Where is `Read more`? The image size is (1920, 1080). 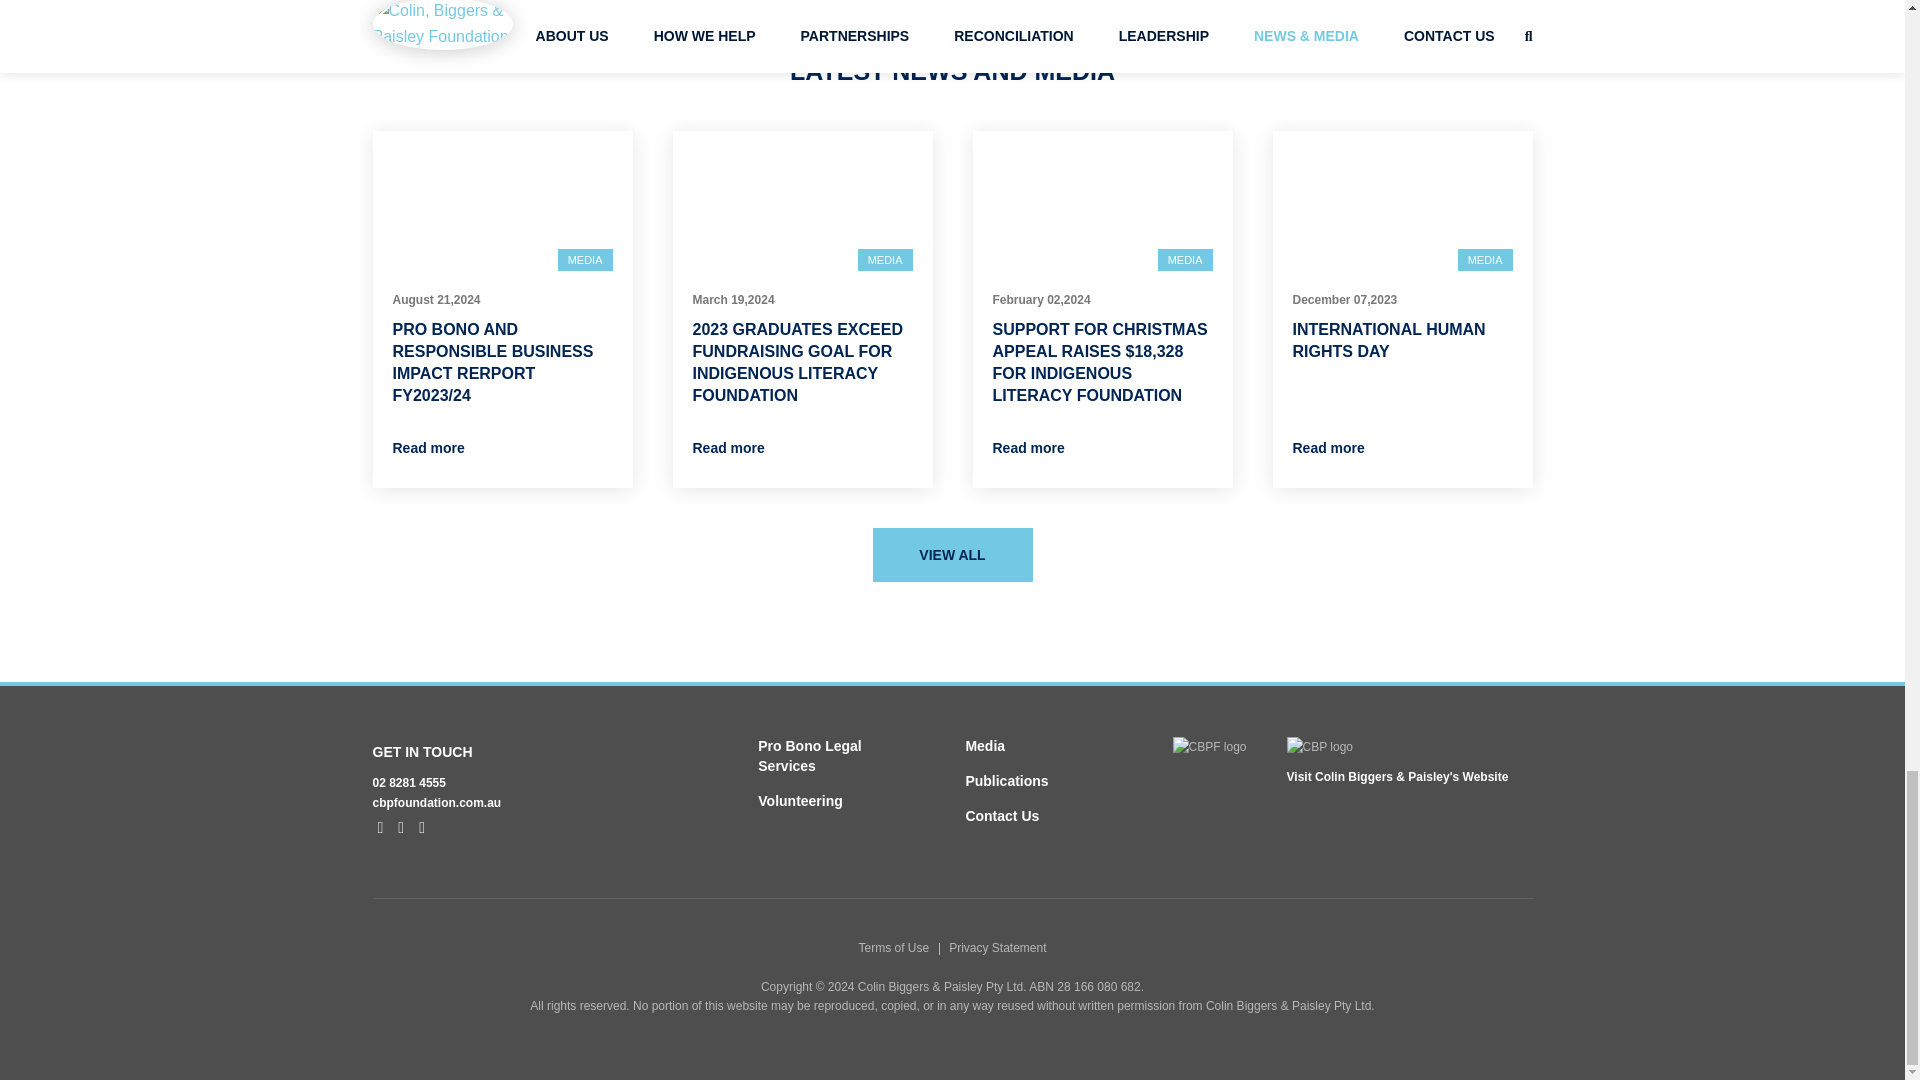 Read more is located at coordinates (728, 447).